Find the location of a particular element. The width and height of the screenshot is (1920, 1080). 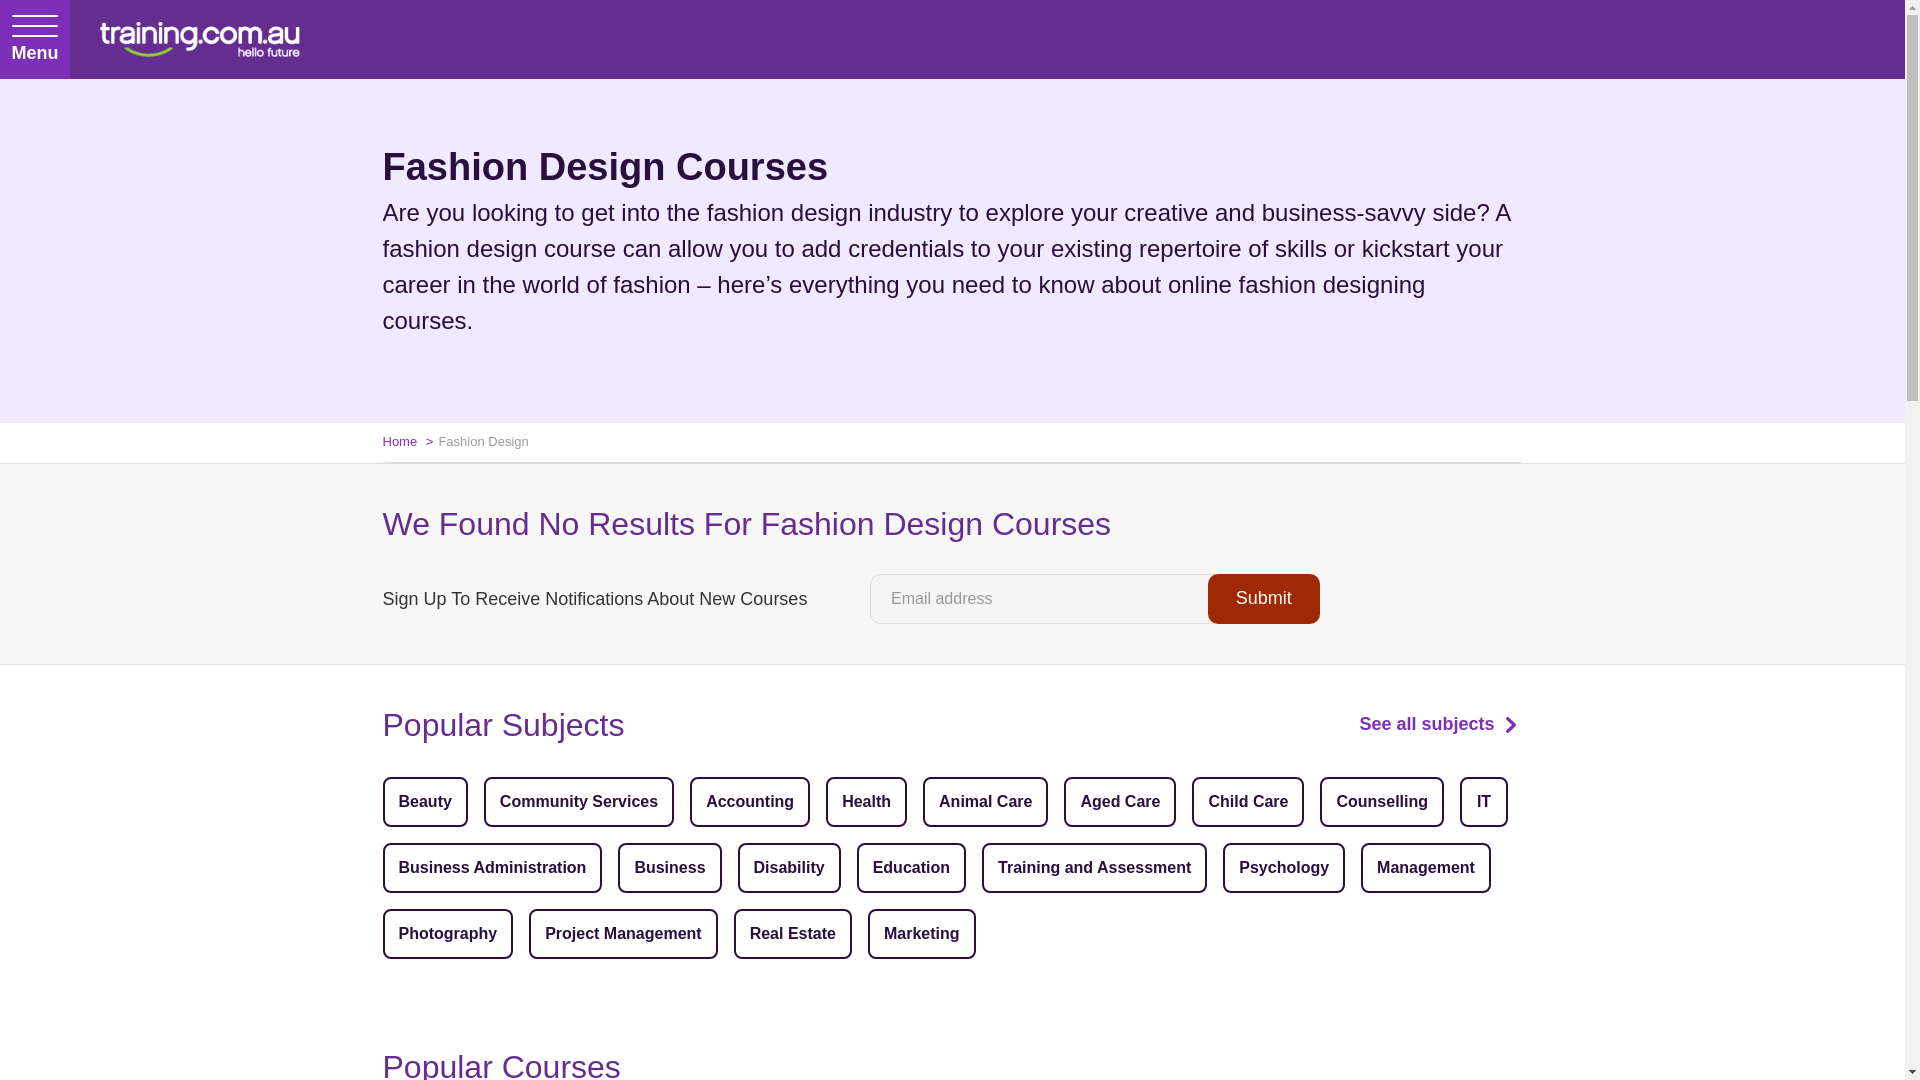

Management Courses is located at coordinates (1426, 868).